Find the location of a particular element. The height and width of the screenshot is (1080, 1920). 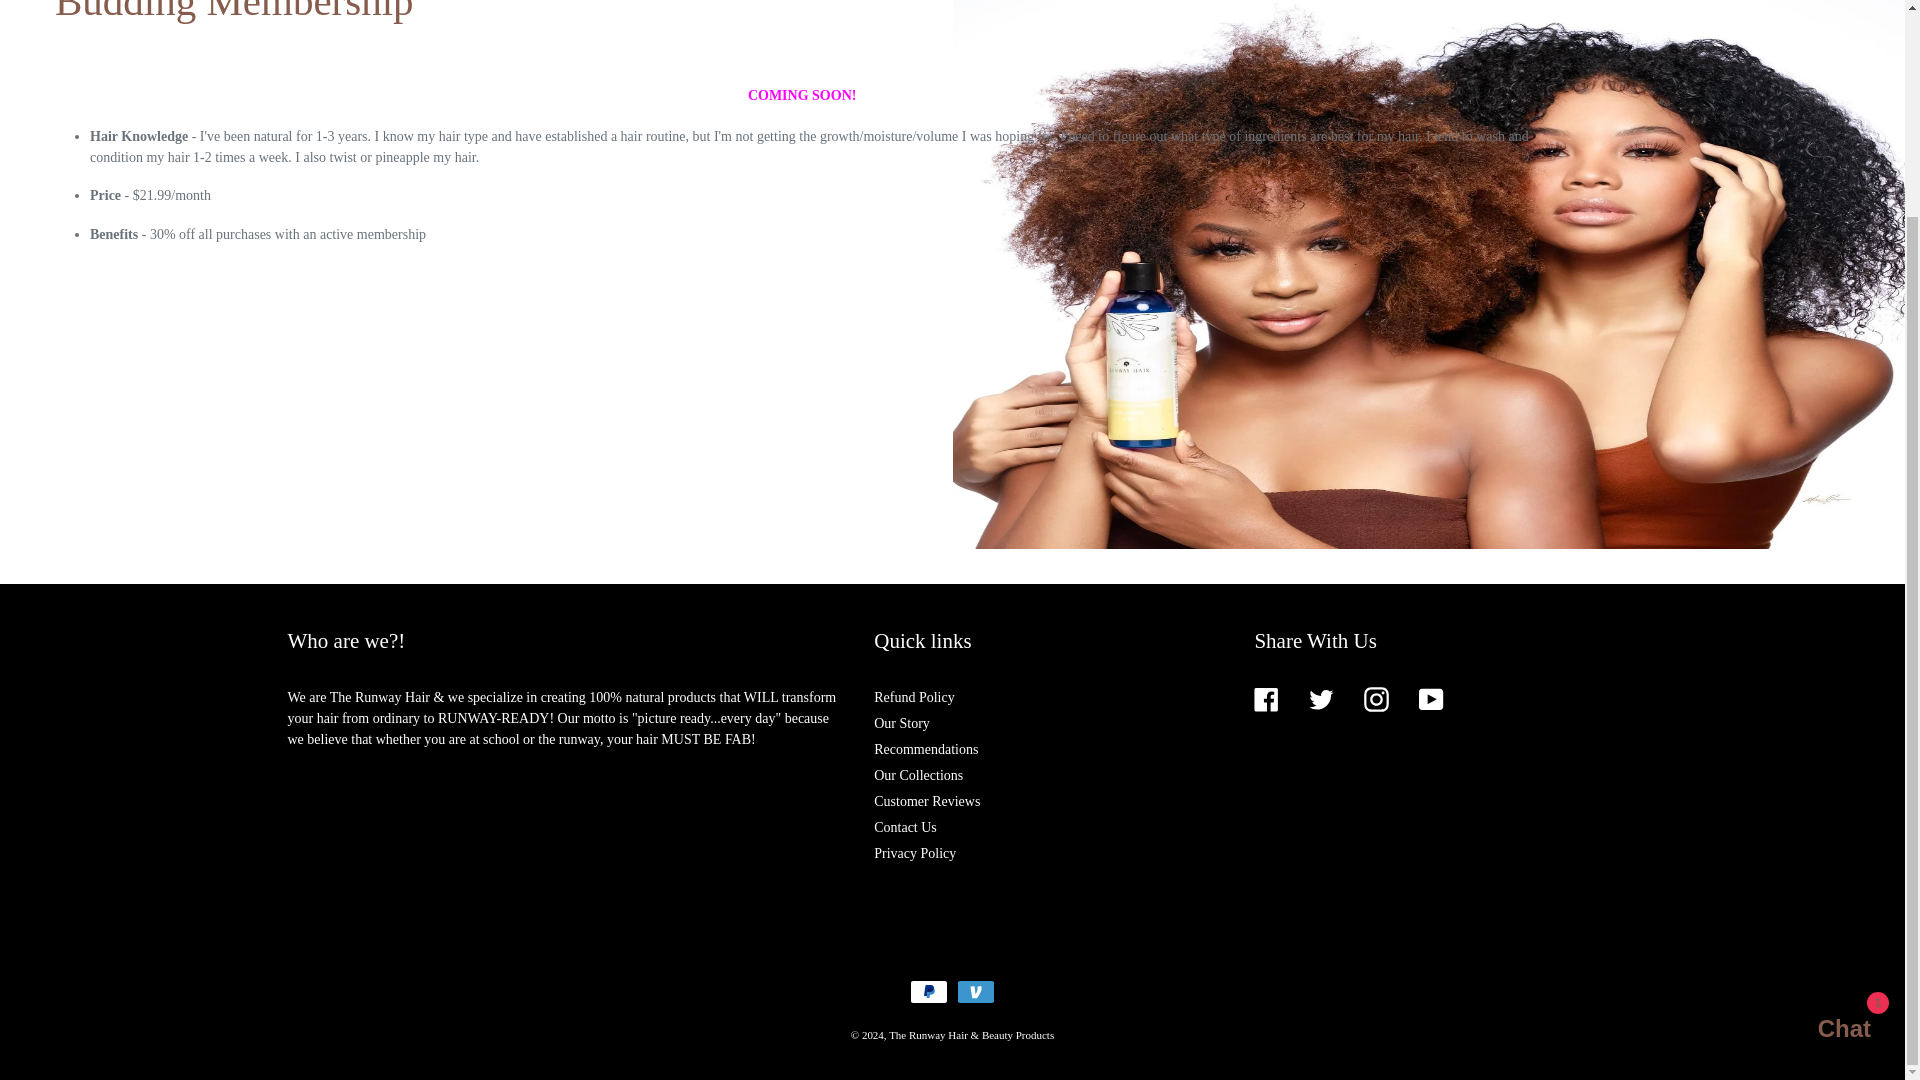

Chat de la tienda online Shopify is located at coordinates (1824, 774).